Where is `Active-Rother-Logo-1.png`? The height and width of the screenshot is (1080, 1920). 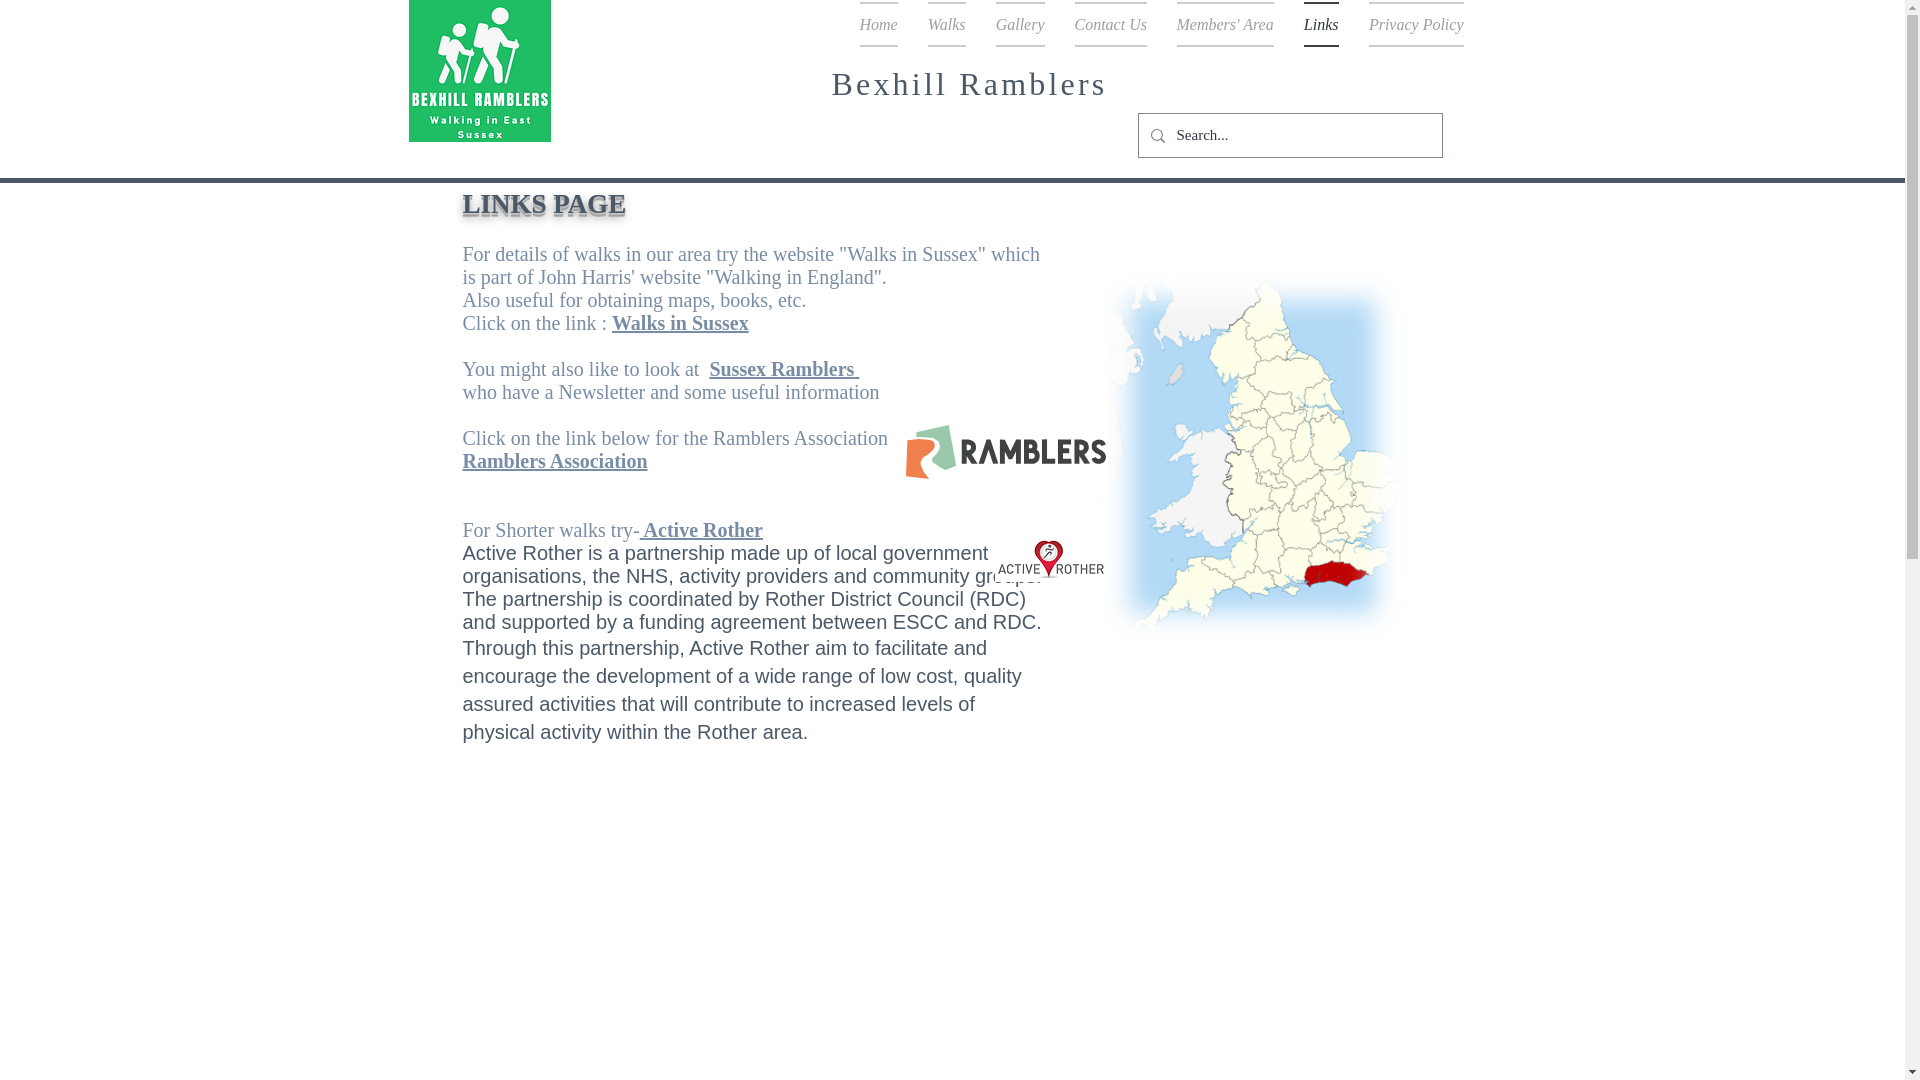 Active-Rother-Logo-1.png is located at coordinates (1050, 559).